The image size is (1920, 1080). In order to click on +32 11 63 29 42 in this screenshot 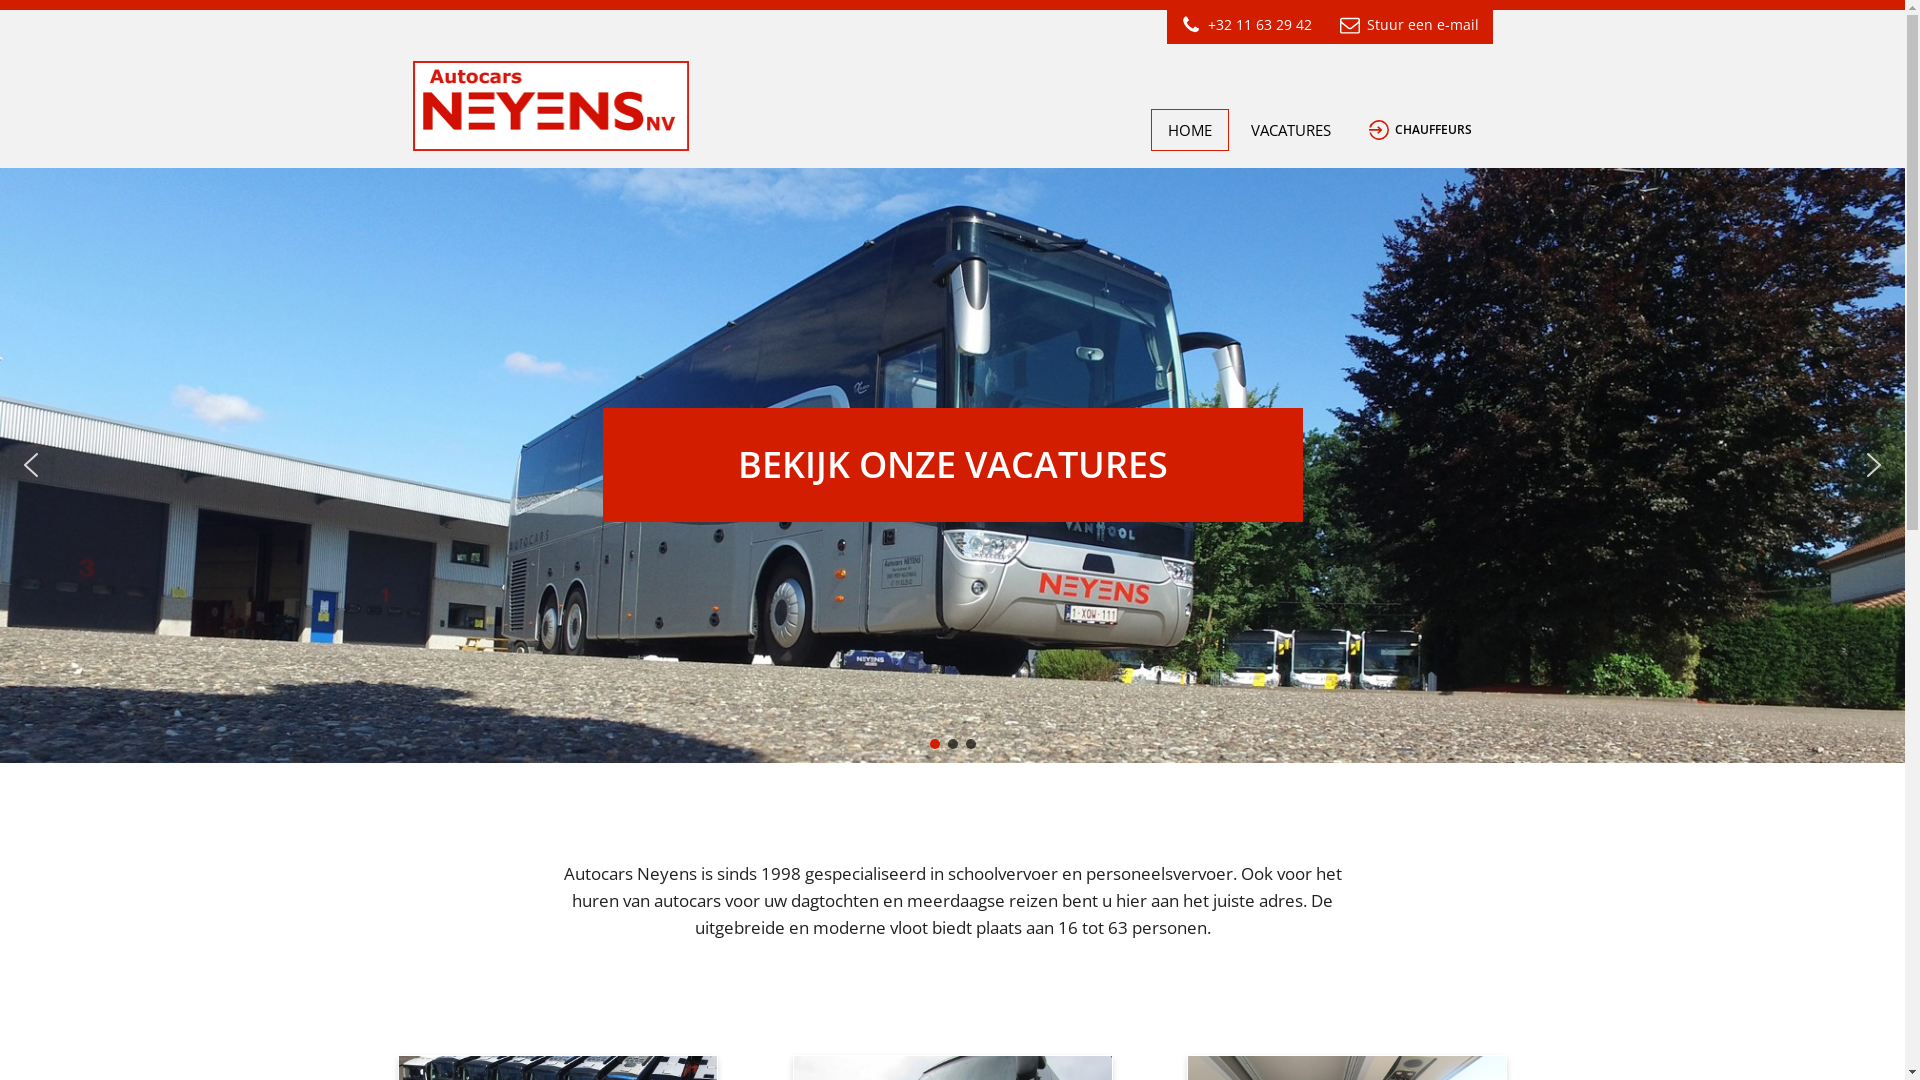, I will do `click(1246, 26)`.